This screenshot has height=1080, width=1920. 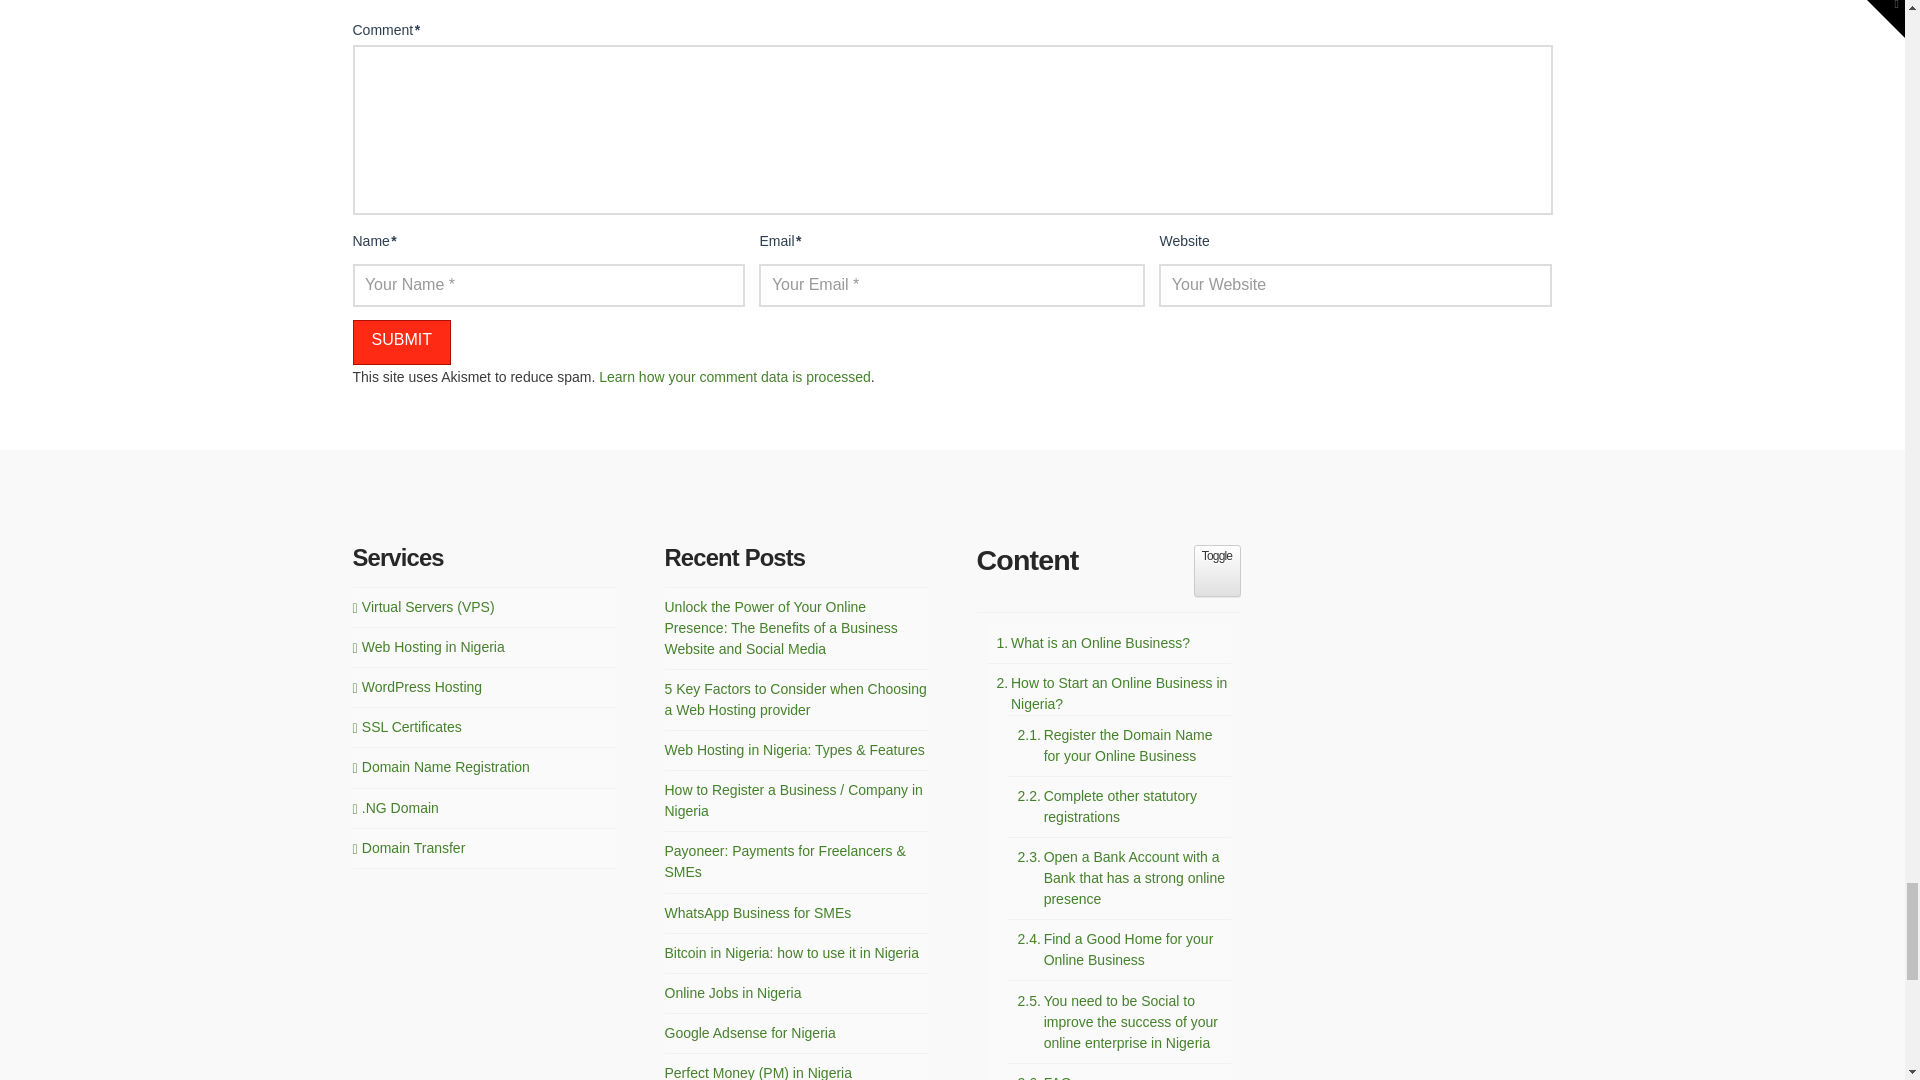 What do you see at coordinates (400, 342) in the screenshot?
I see `Submit` at bounding box center [400, 342].